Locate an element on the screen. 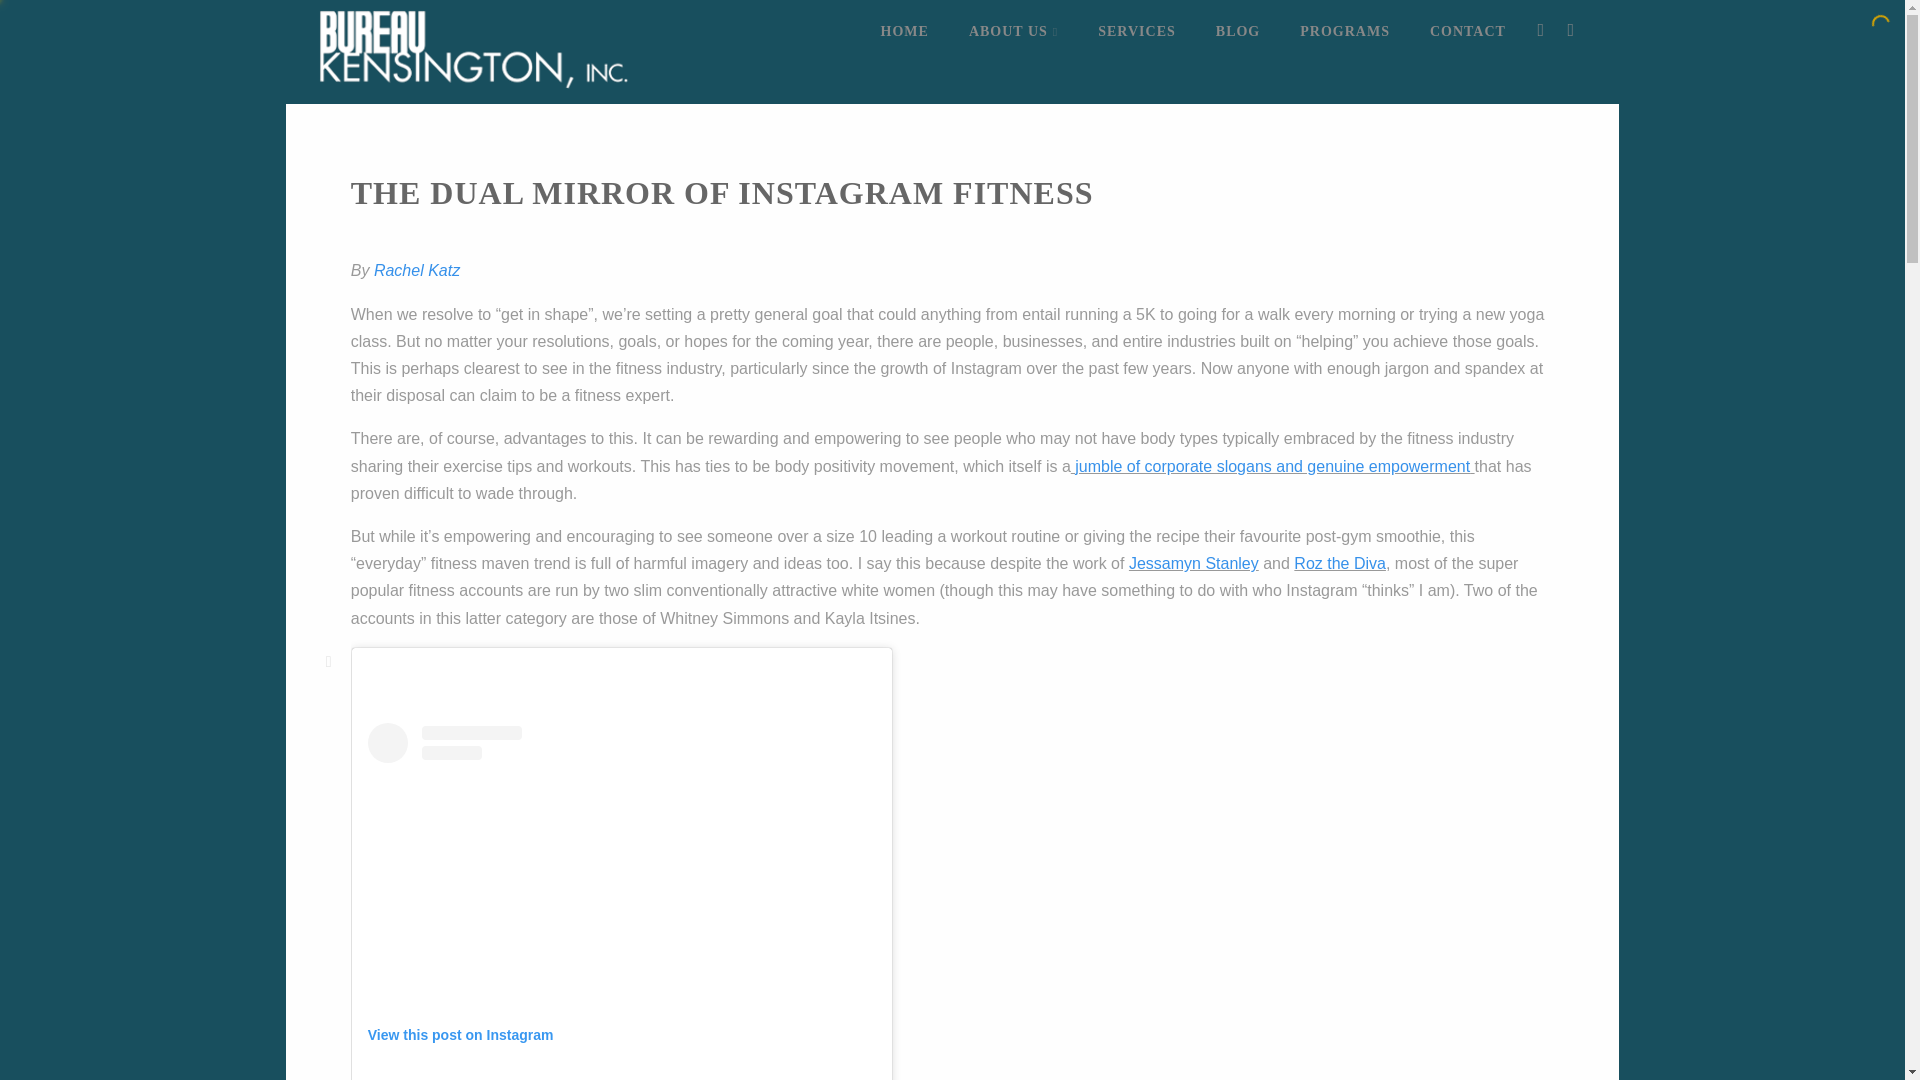  jumble of corporate slogans and genuine empowerment is located at coordinates (1270, 466).